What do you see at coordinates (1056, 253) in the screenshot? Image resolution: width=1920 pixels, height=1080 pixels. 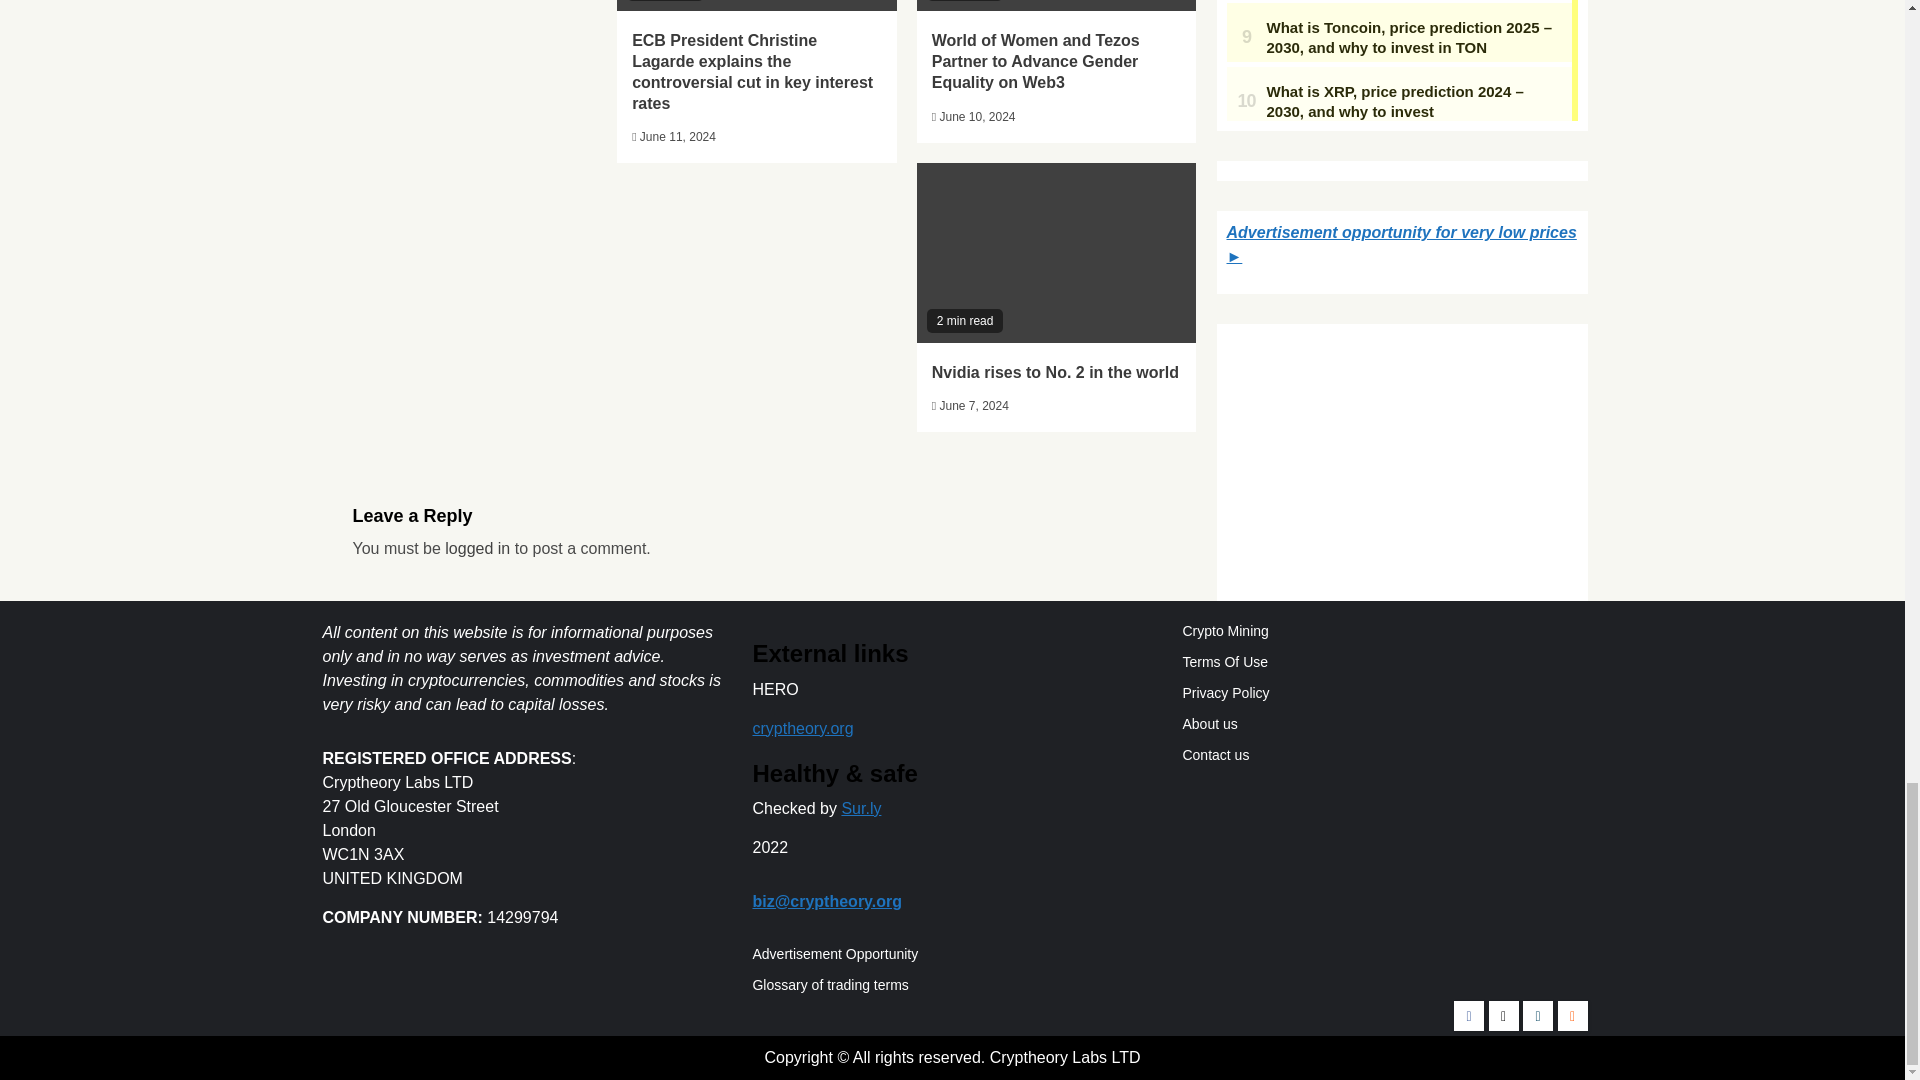 I see `Nvidia rises to No. 2 in the world 34` at bounding box center [1056, 253].